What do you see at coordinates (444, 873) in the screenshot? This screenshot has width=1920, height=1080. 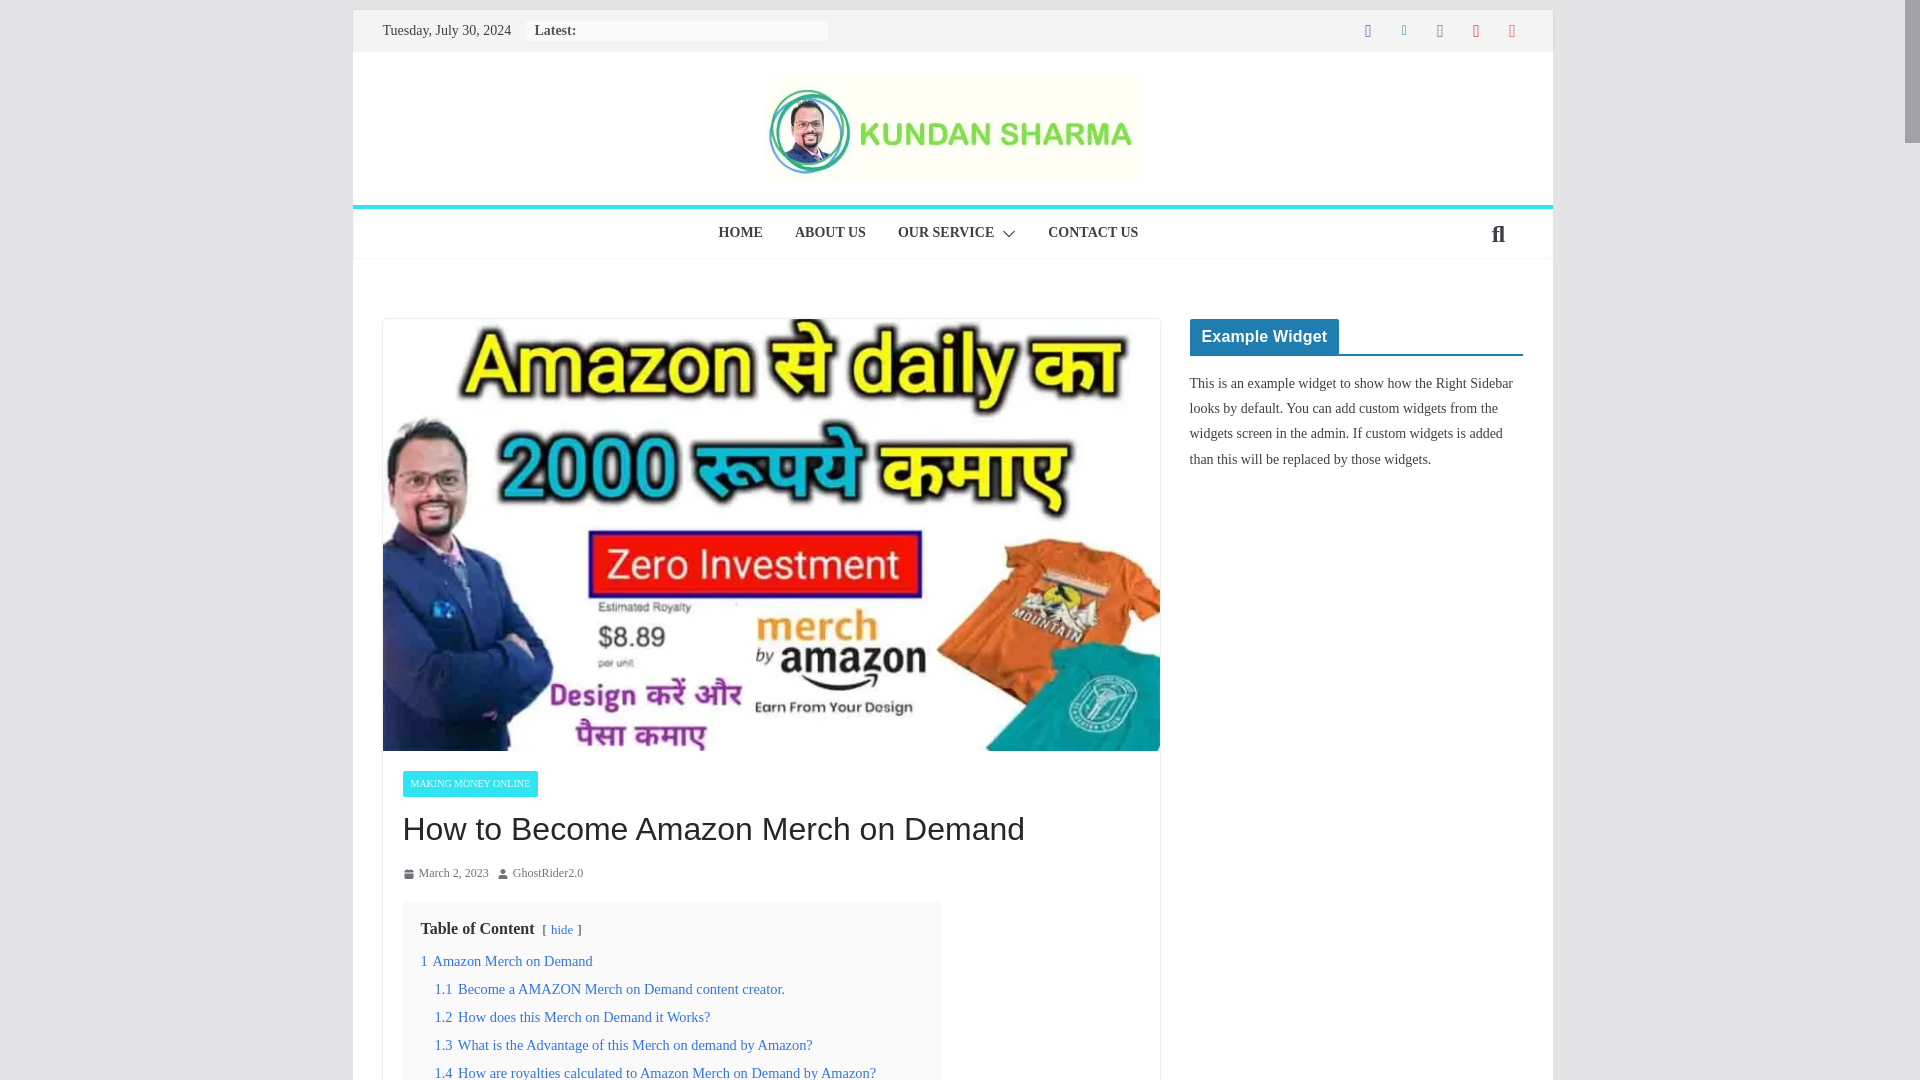 I see `March 2, 2023` at bounding box center [444, 873].